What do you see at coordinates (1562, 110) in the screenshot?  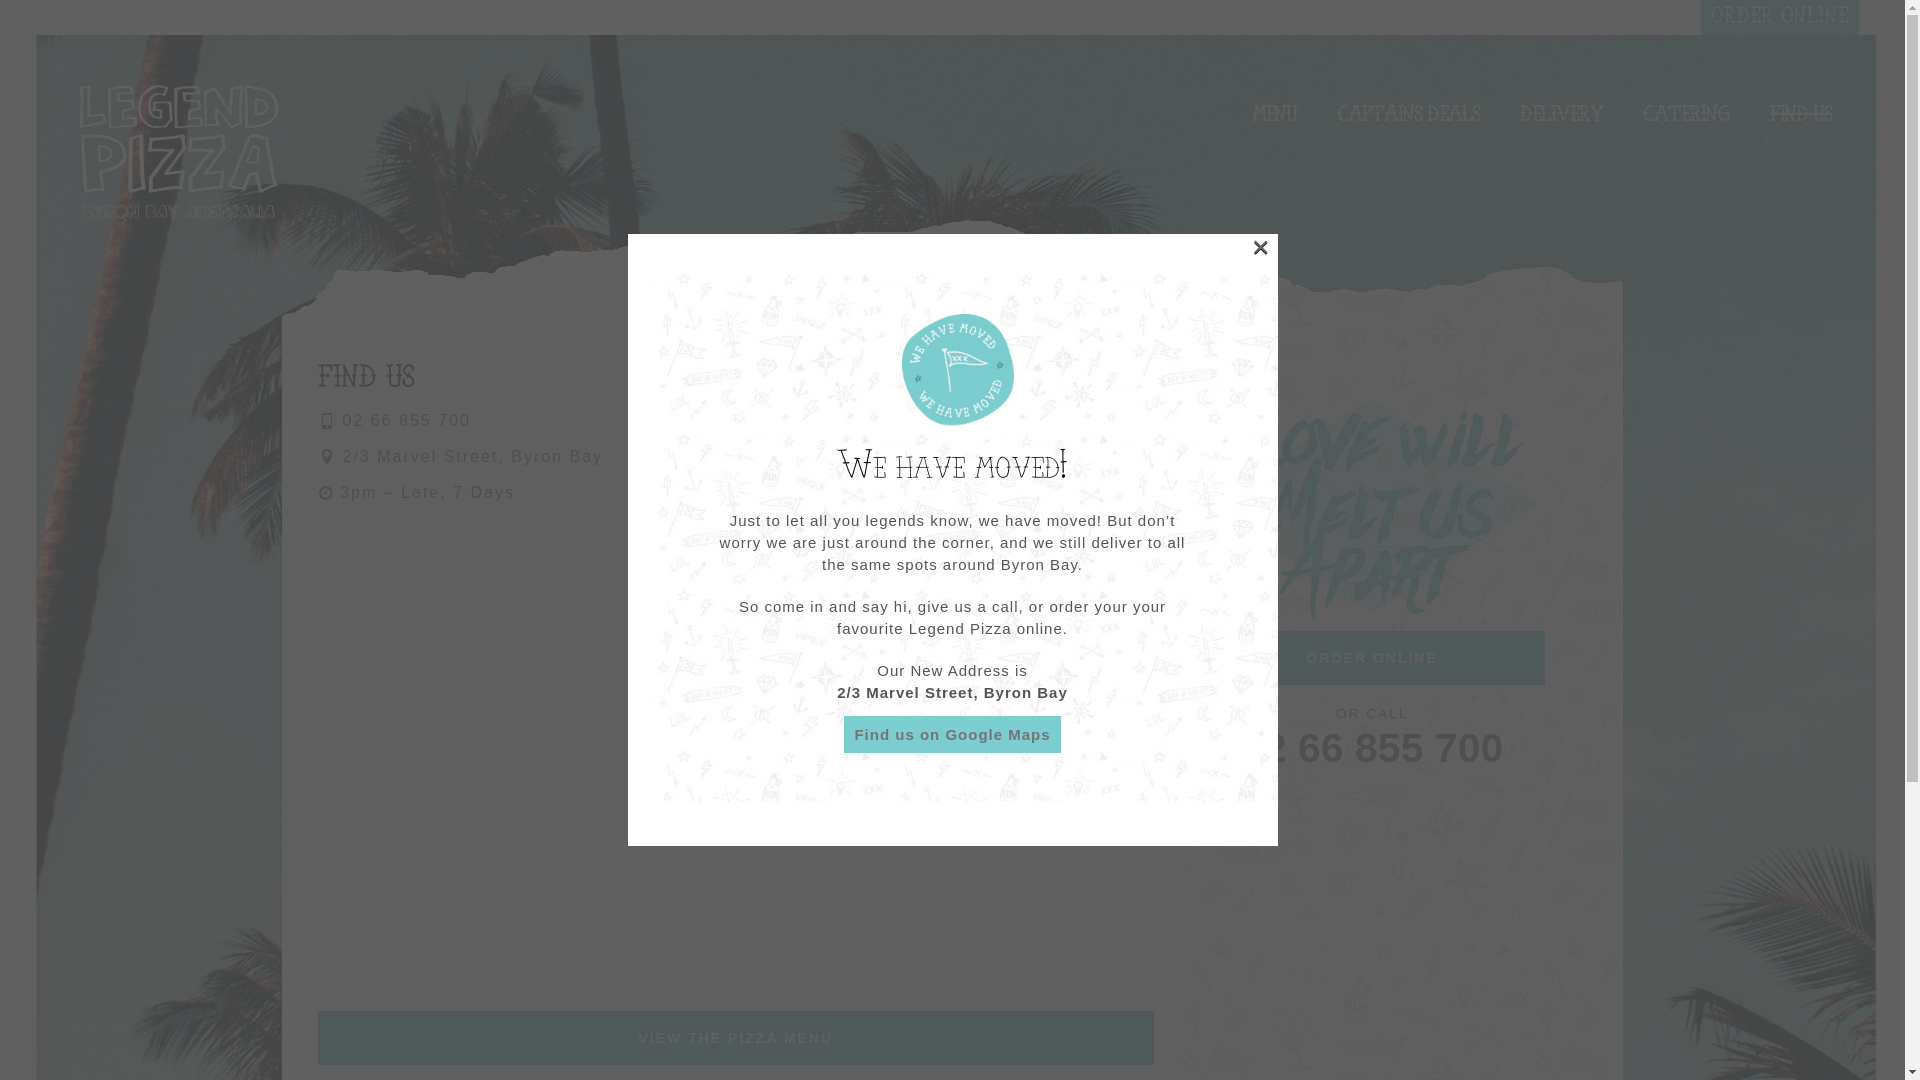 I see `DELIVERY` at bounding box center [1562, 110].